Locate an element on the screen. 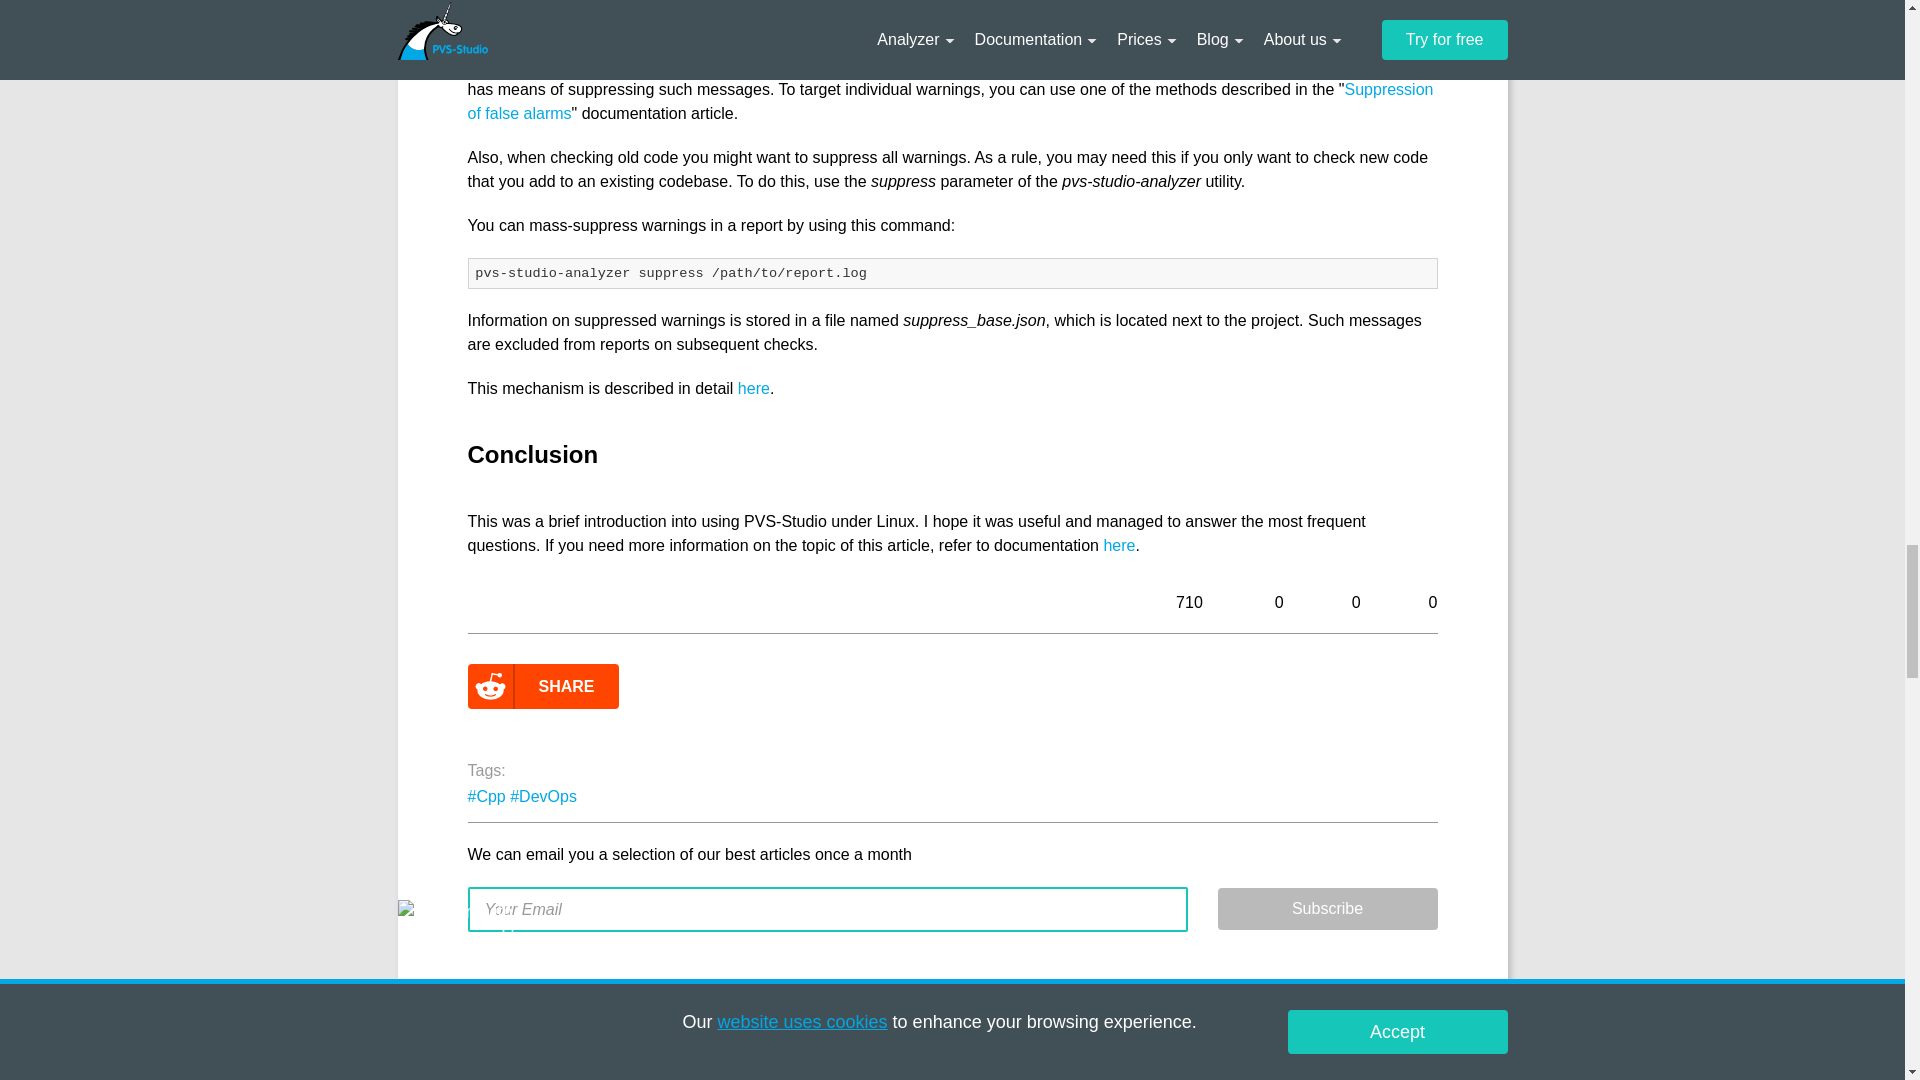 The image size is (1920, 1080). Comments is located at coordinates (1256, 602).